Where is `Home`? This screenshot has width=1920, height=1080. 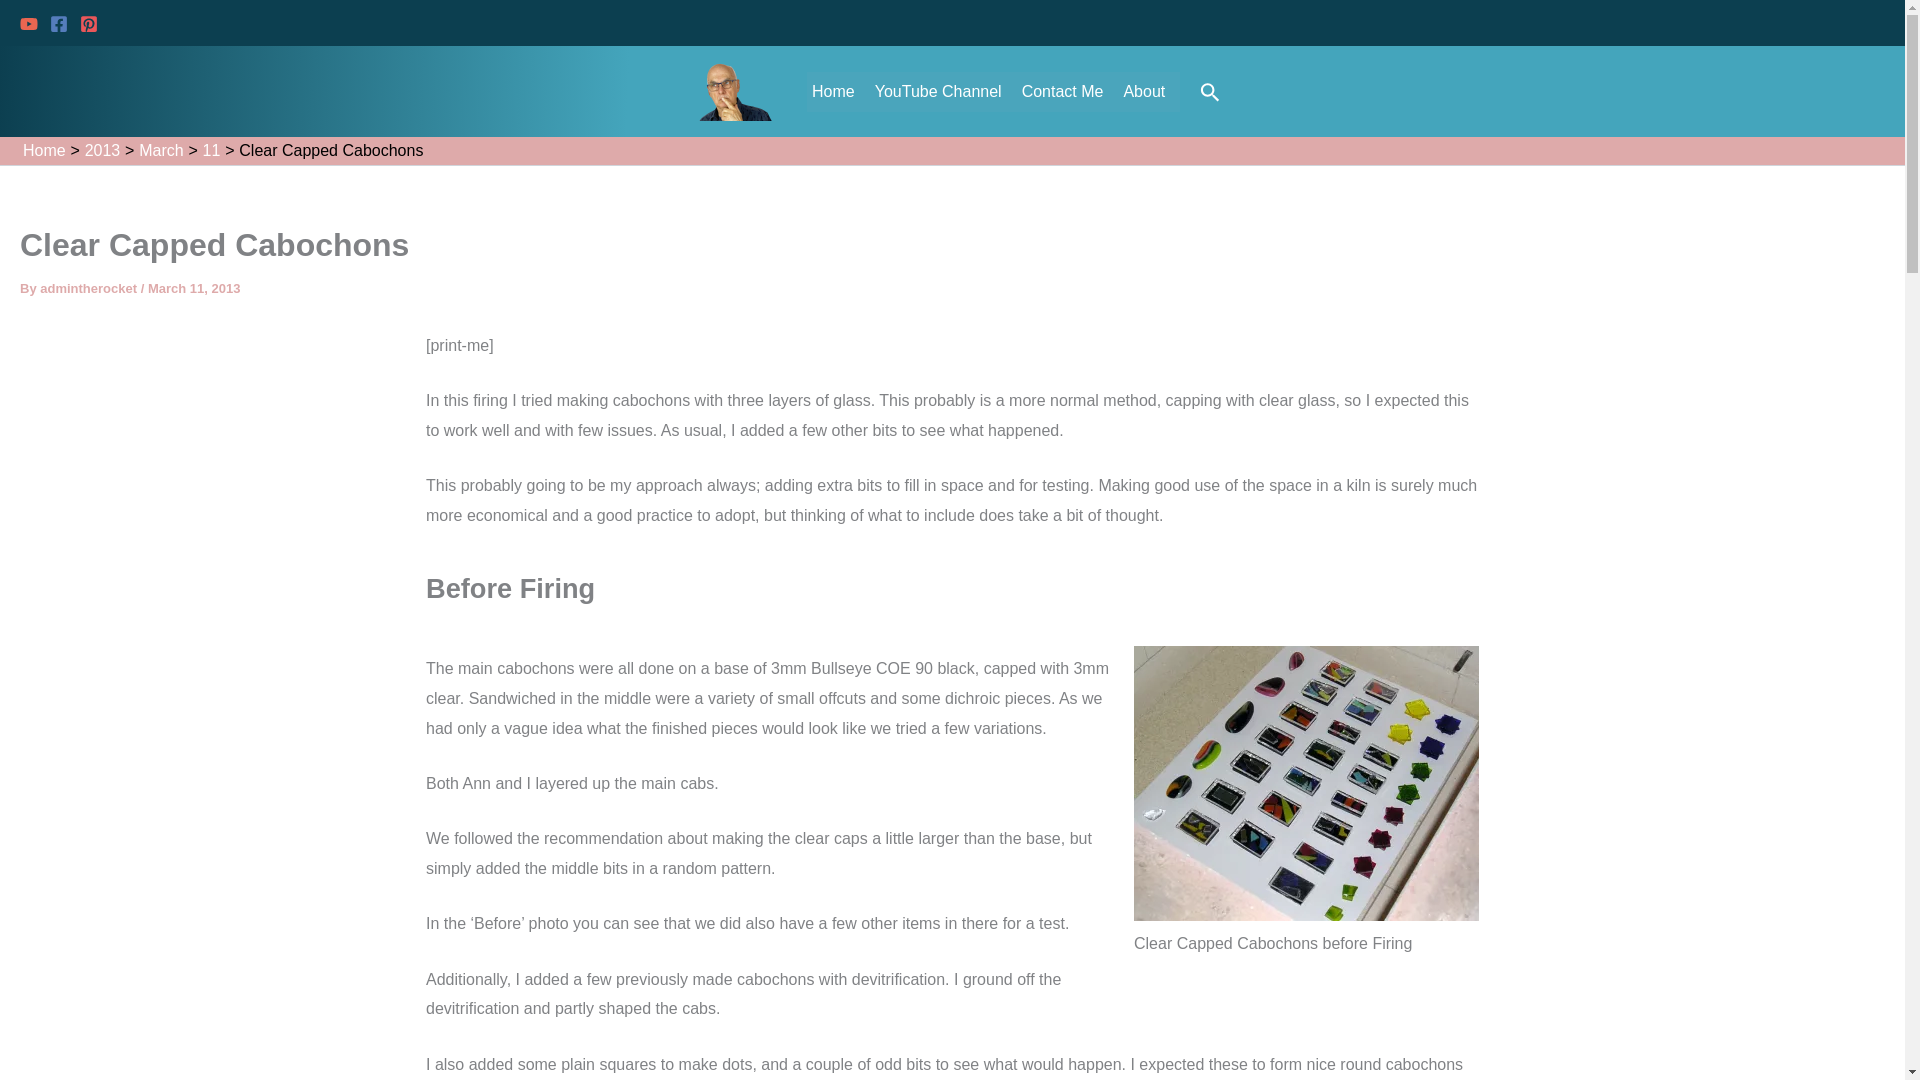
Home is located at coordinates (838, 92).